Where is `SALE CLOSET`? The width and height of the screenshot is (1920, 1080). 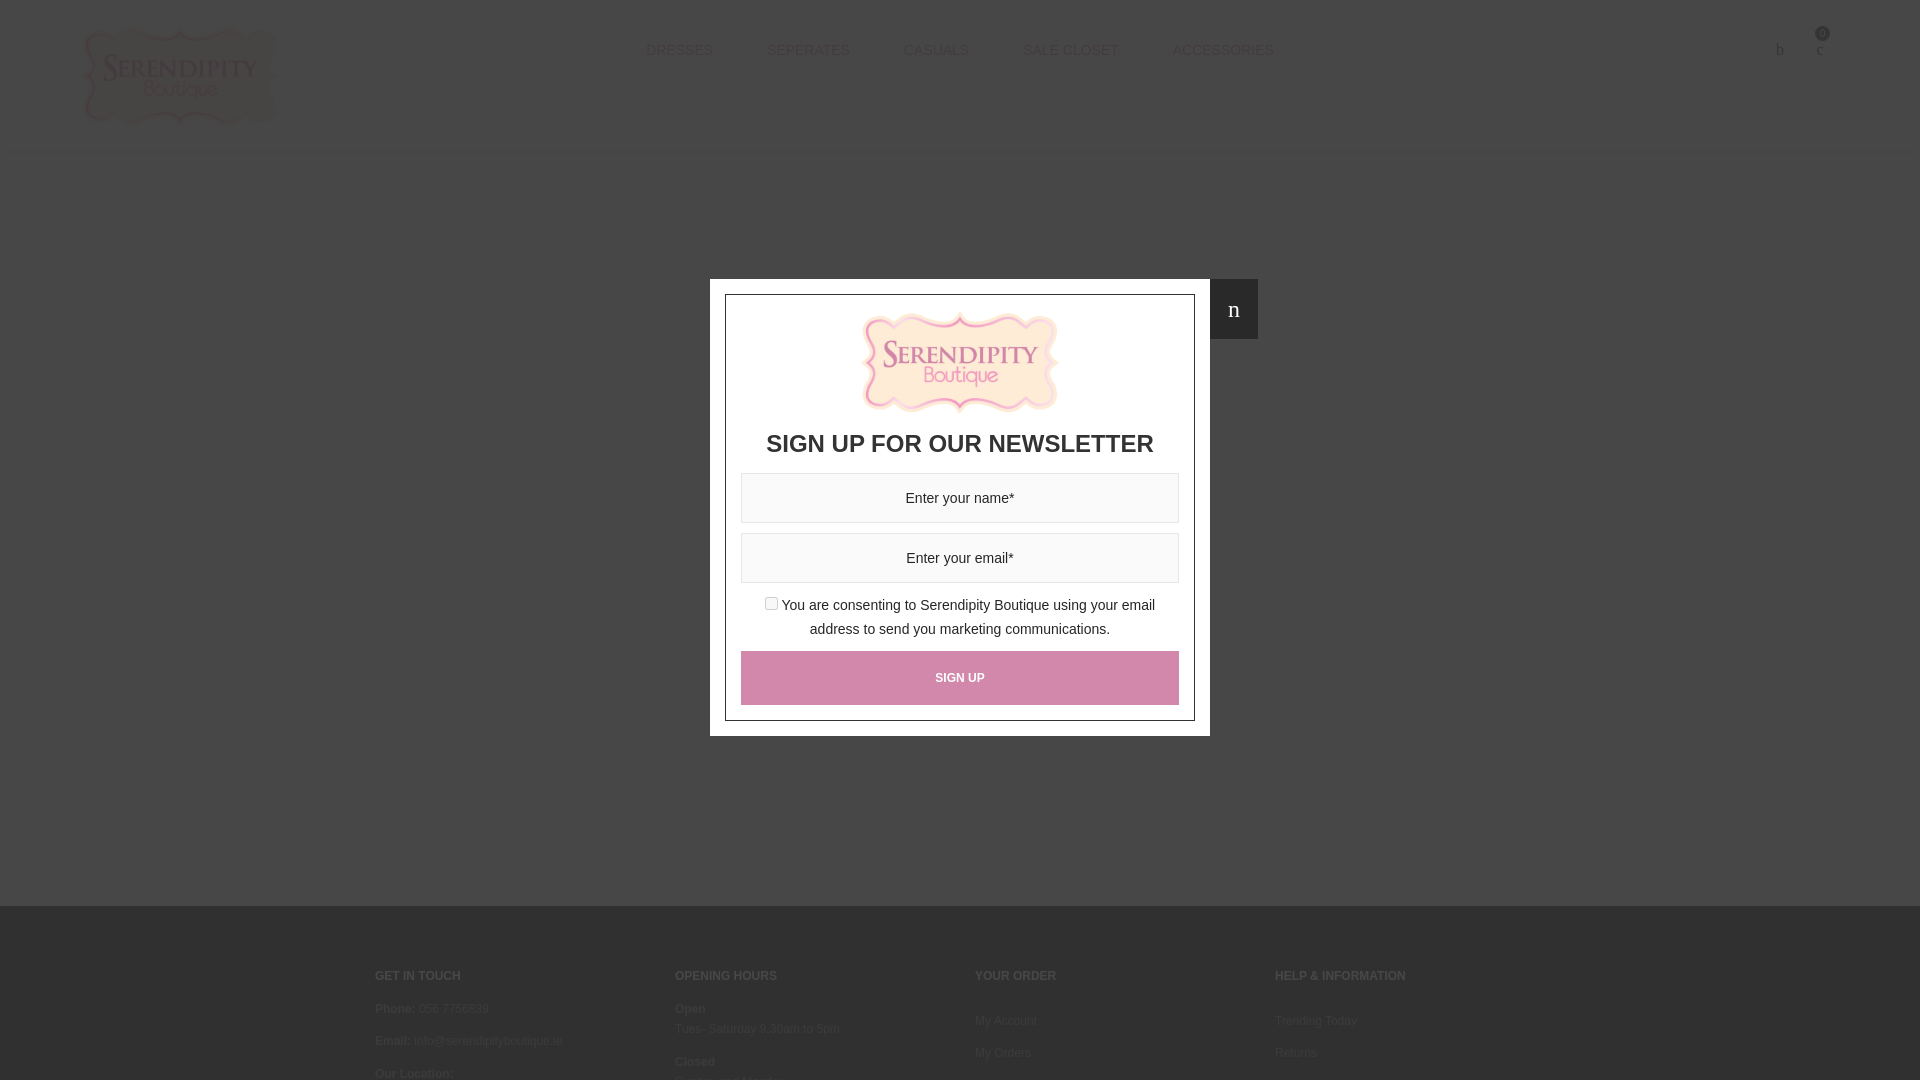 SALE CLOSET is located at coordinates (1071, 50).